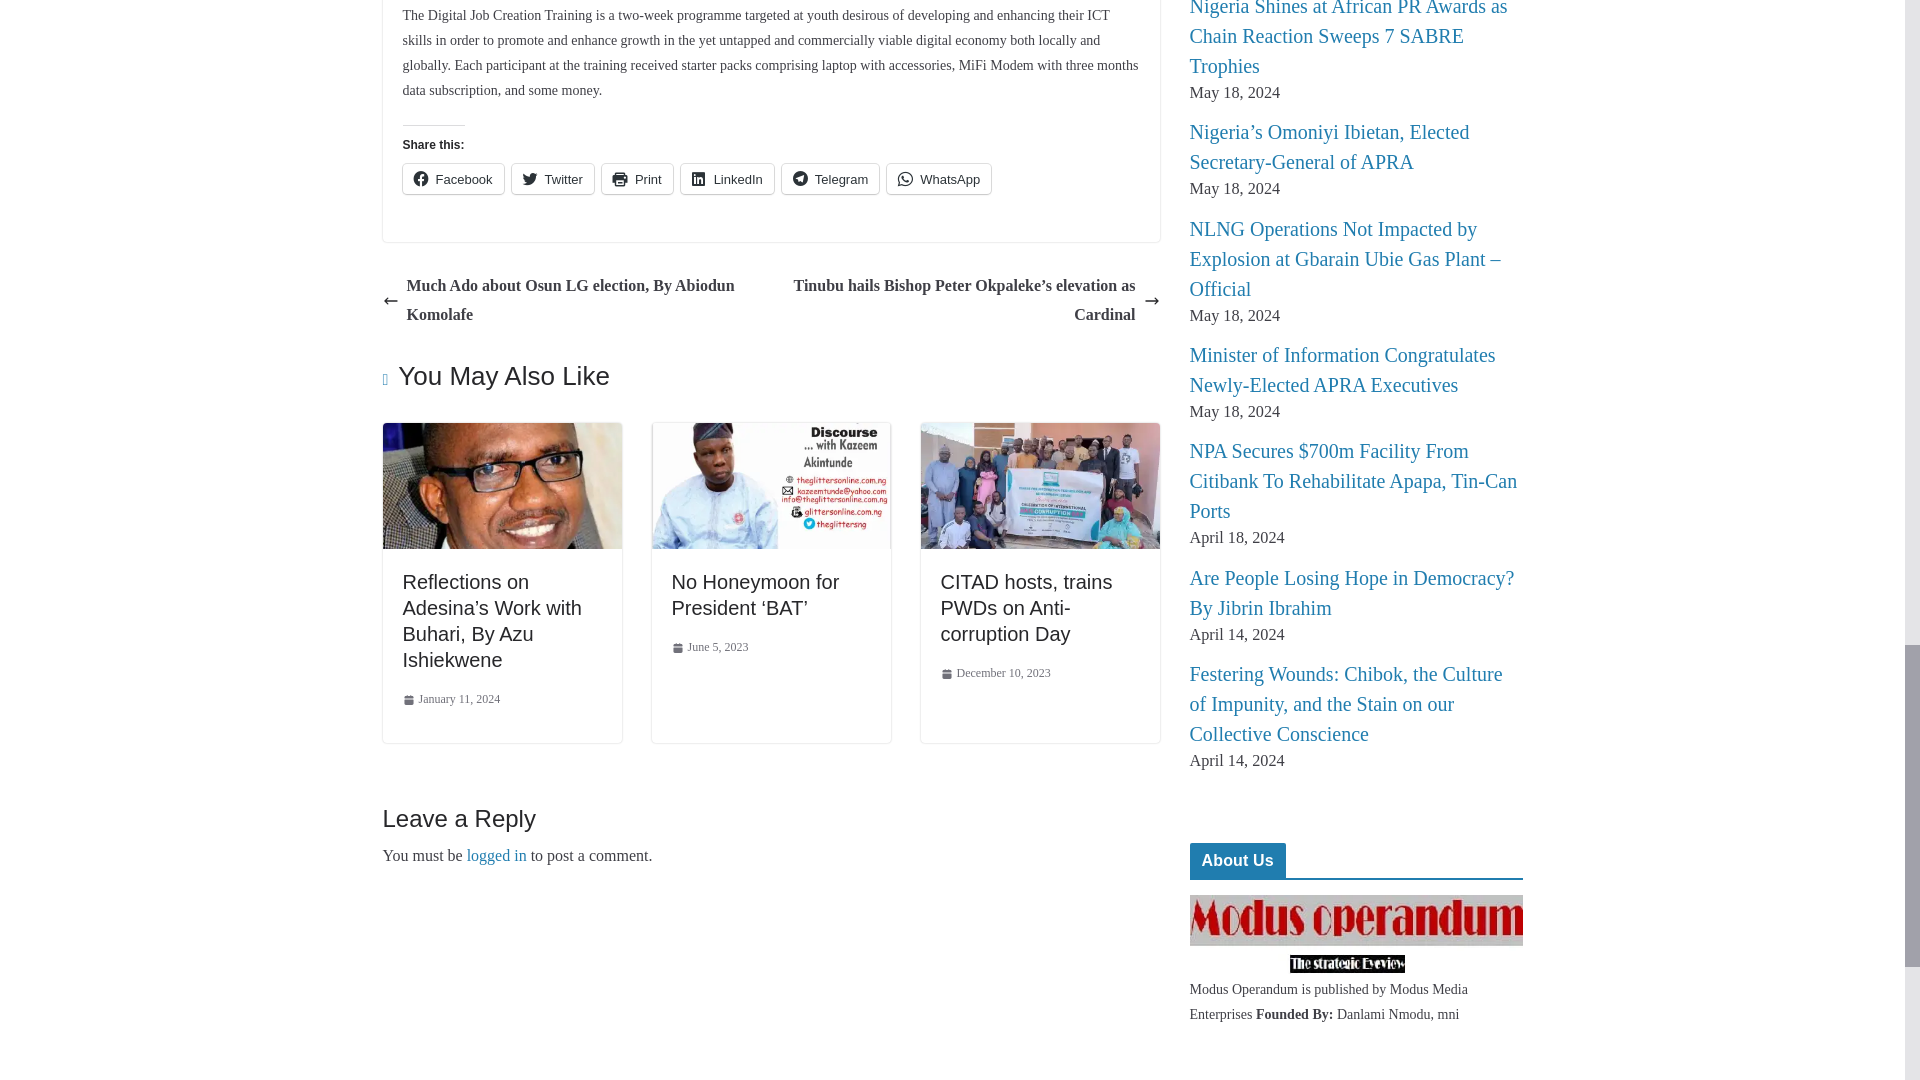 This screenshot has width=1920, height=1080. What do you see at coordinates (552, 179) in the screenshot?
I see `Click to share on Twitter` at bounding box center [552, 179].